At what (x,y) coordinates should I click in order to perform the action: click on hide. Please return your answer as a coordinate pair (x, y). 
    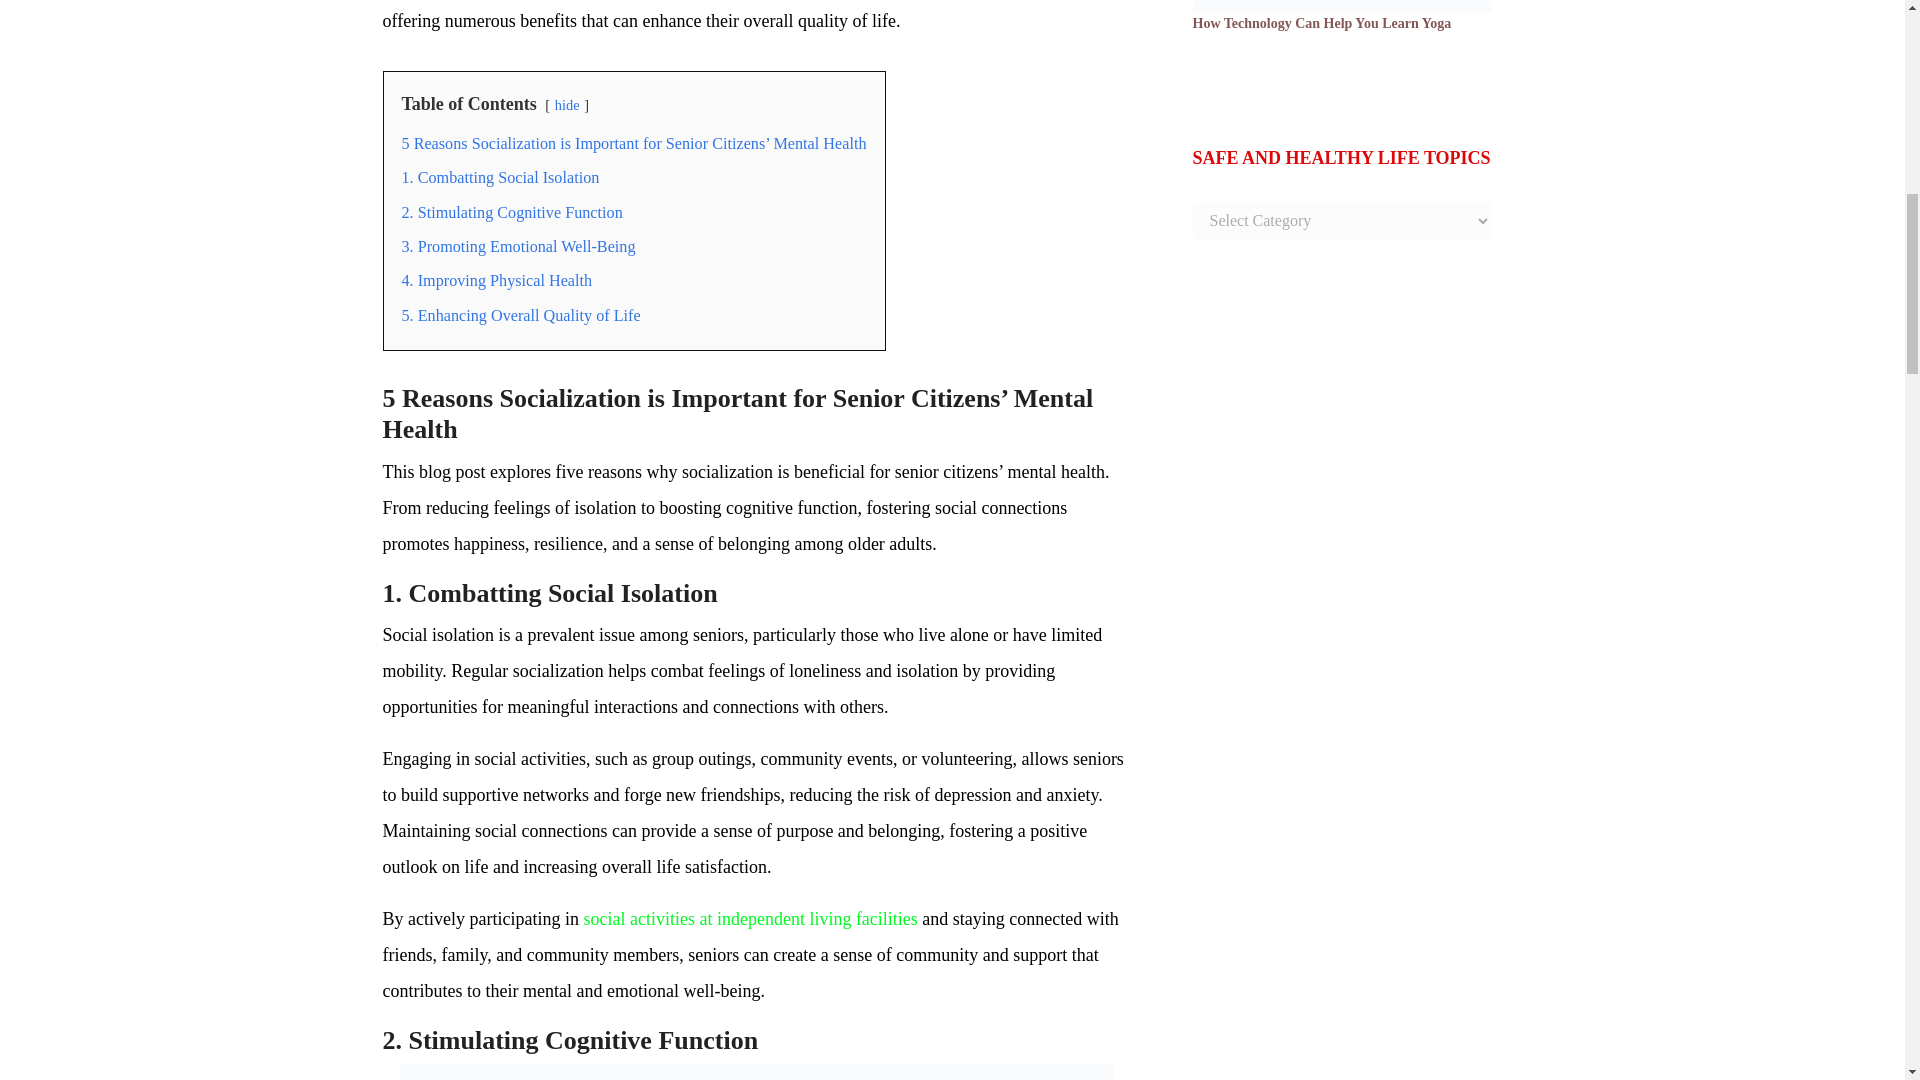
    Looking at the image, I should click on (566, 105).